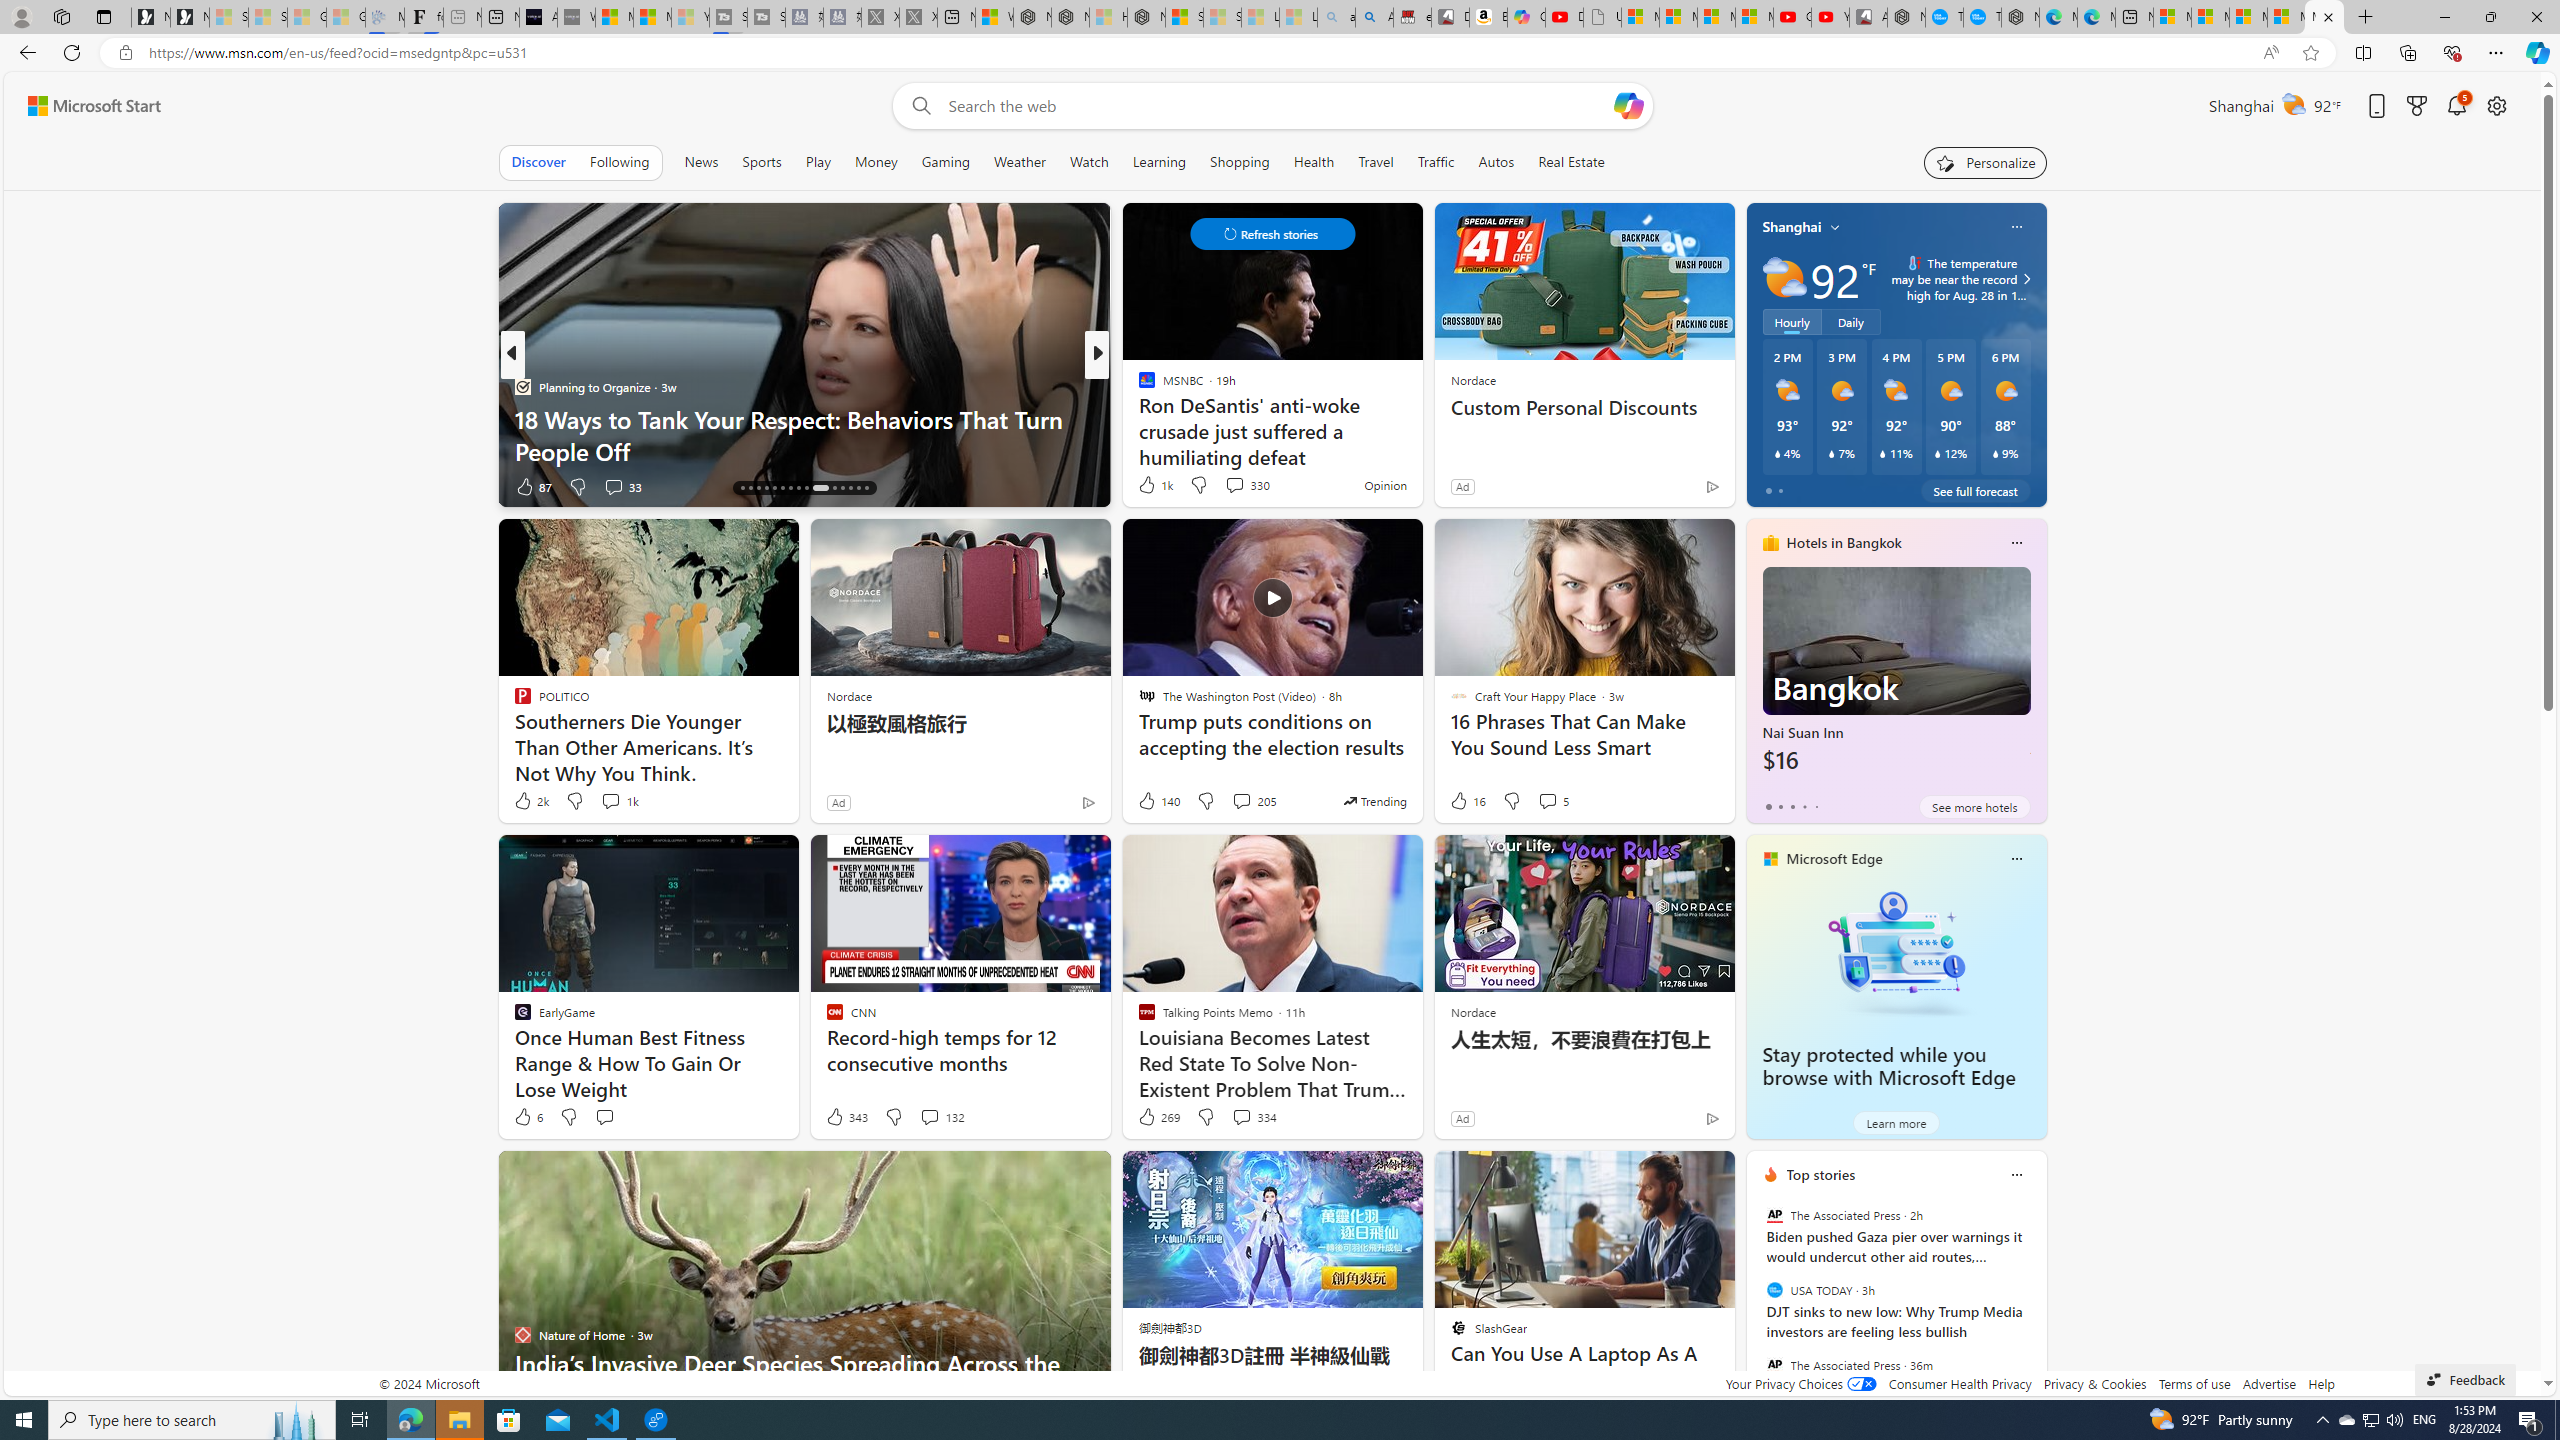  What do you see at coordinates (2269, 1384) in the screenshot?
I see `Advertise` at bounding box center [2269, 1384].